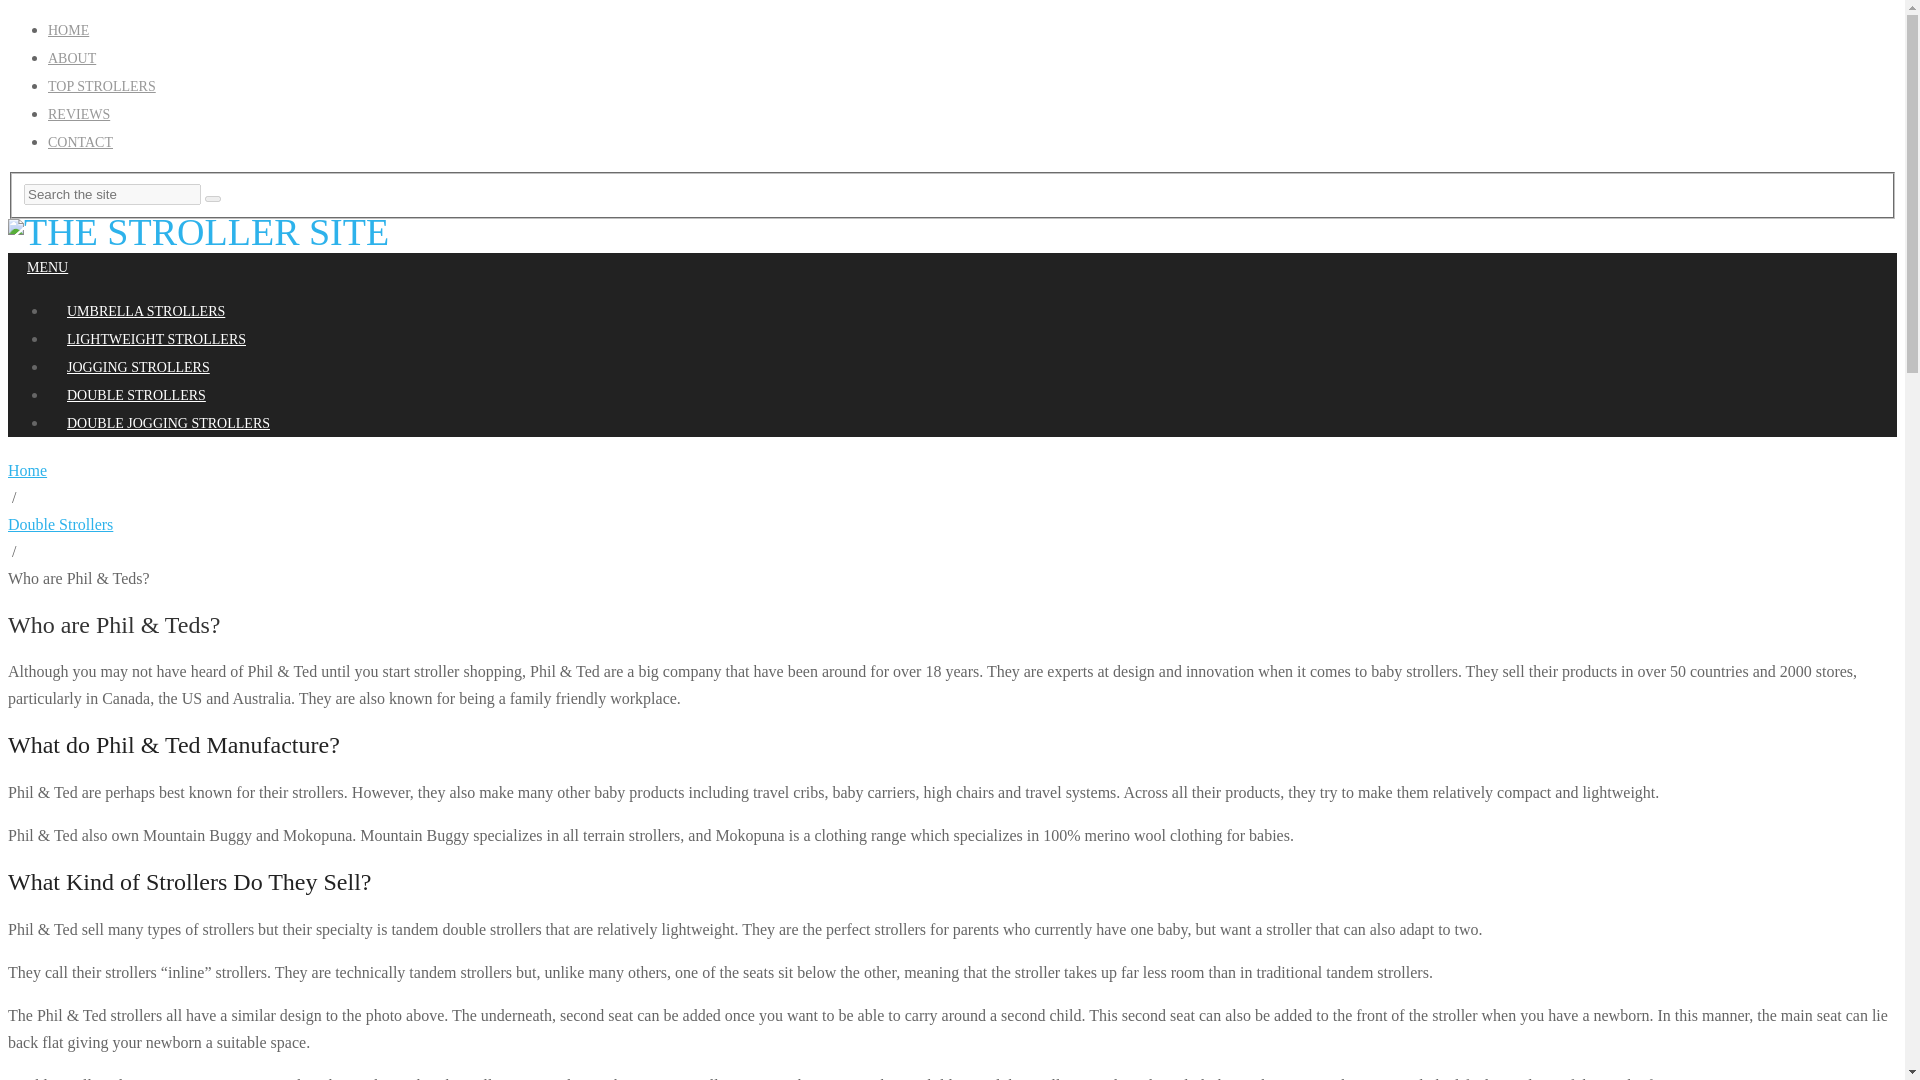 The height and width of the screenshot is (1080, 1920). Describe the element at coordinates (156, 339) in the screenshot. I see `LIGHTWEIGHT STROLLERS` at that location.